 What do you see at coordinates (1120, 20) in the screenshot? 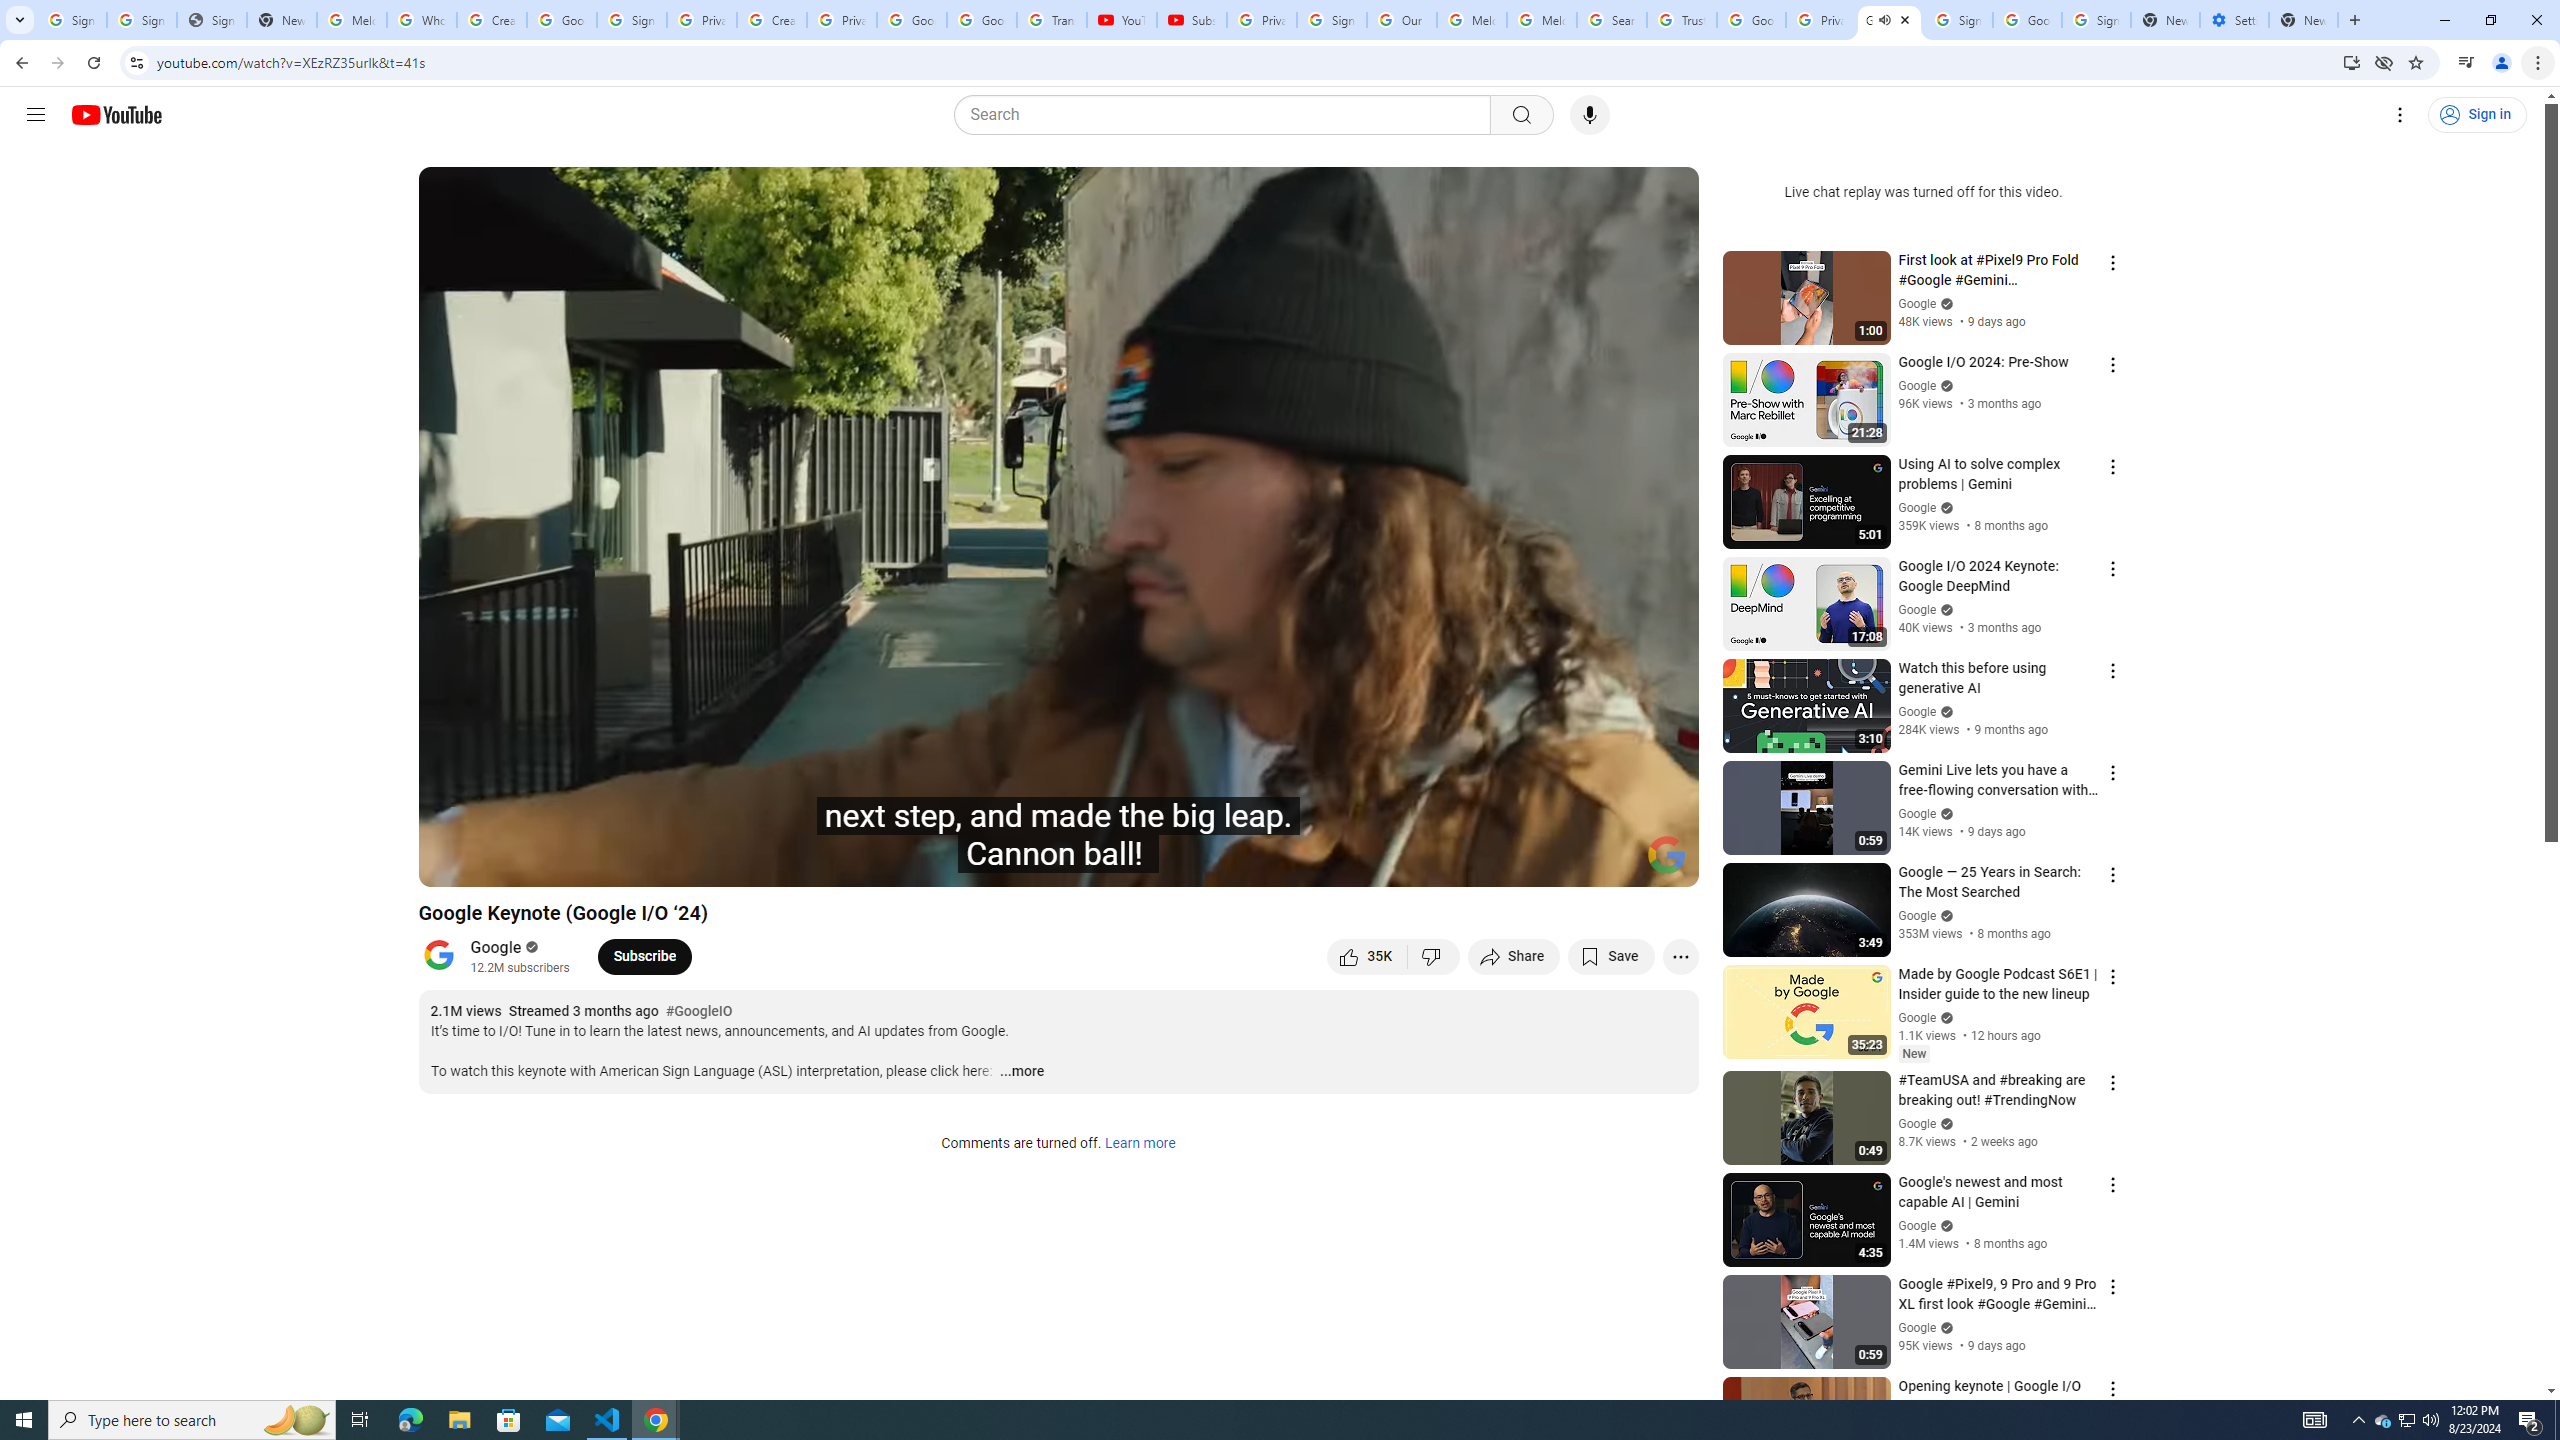
I see `YouTube` at bounding box center [1120, 20].